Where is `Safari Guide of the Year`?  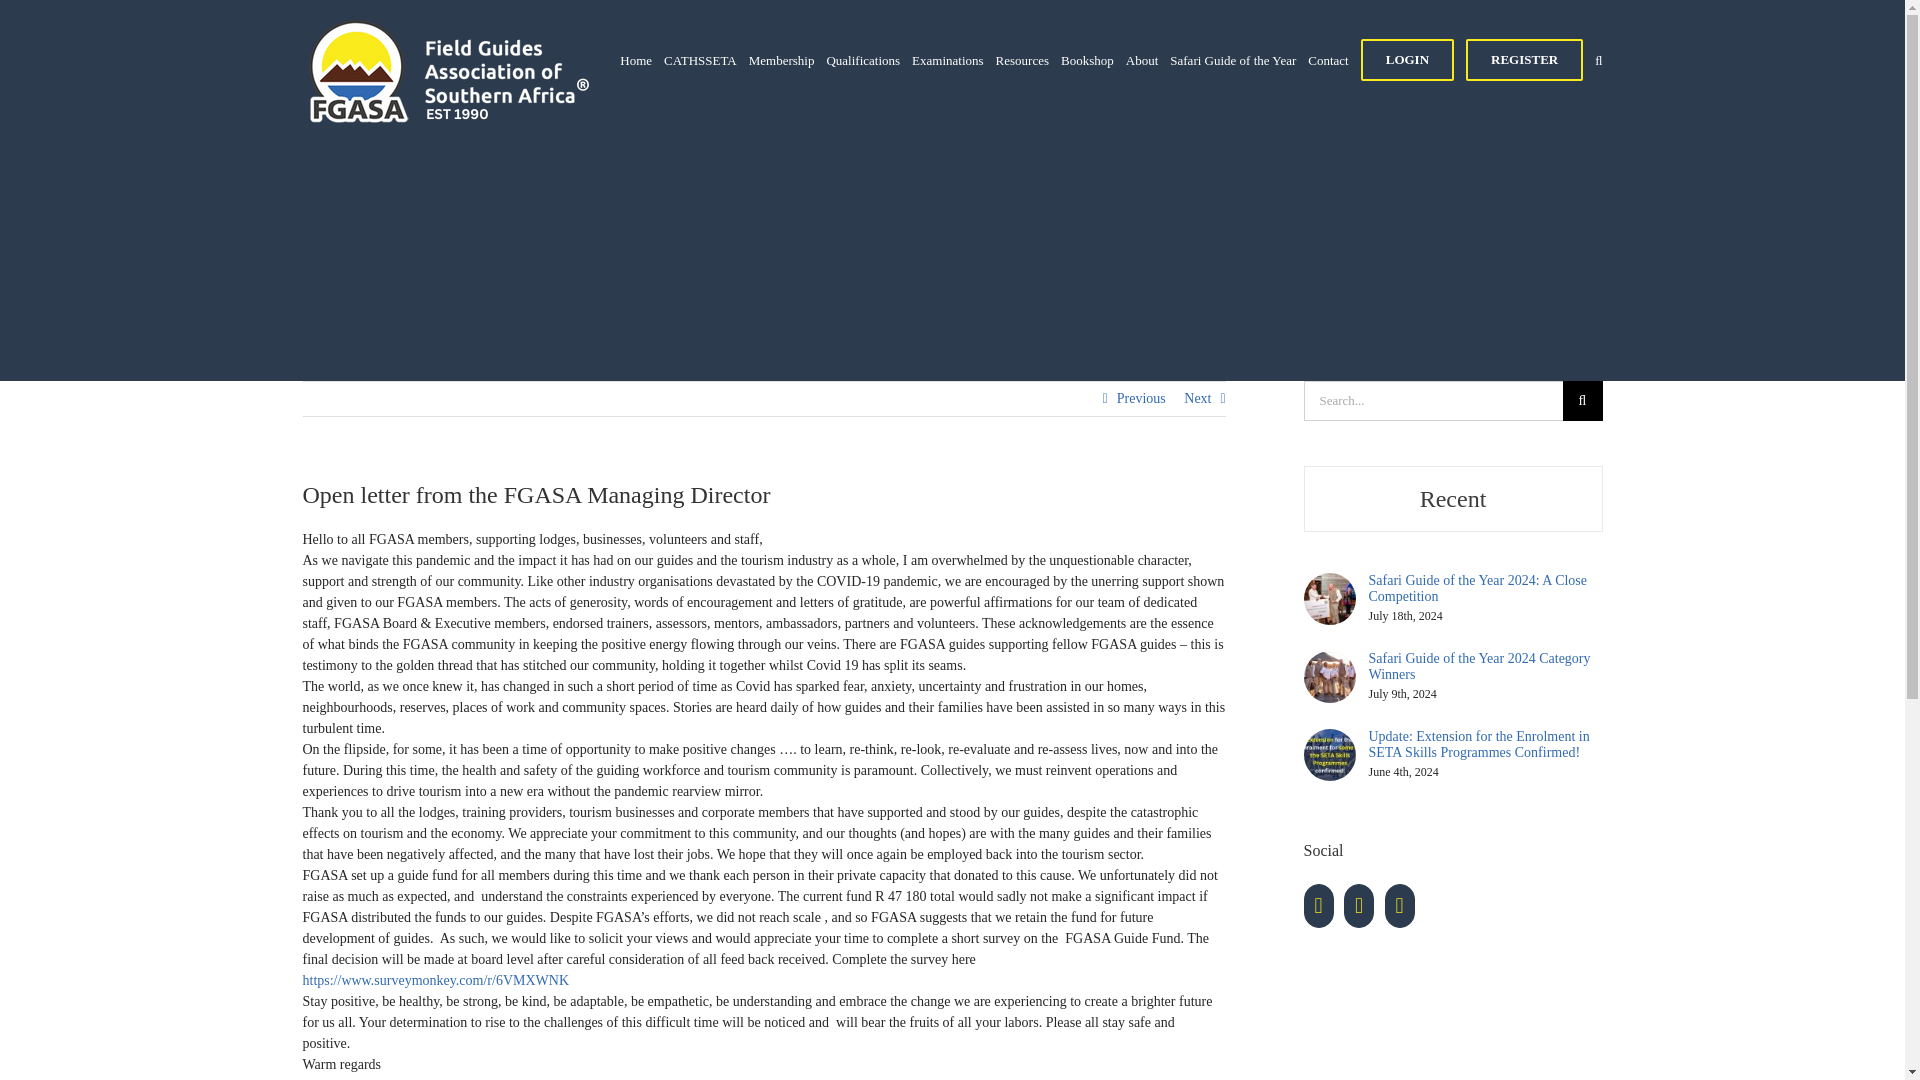
Safari Guide of the Year is located at coordinates (1232, 60).